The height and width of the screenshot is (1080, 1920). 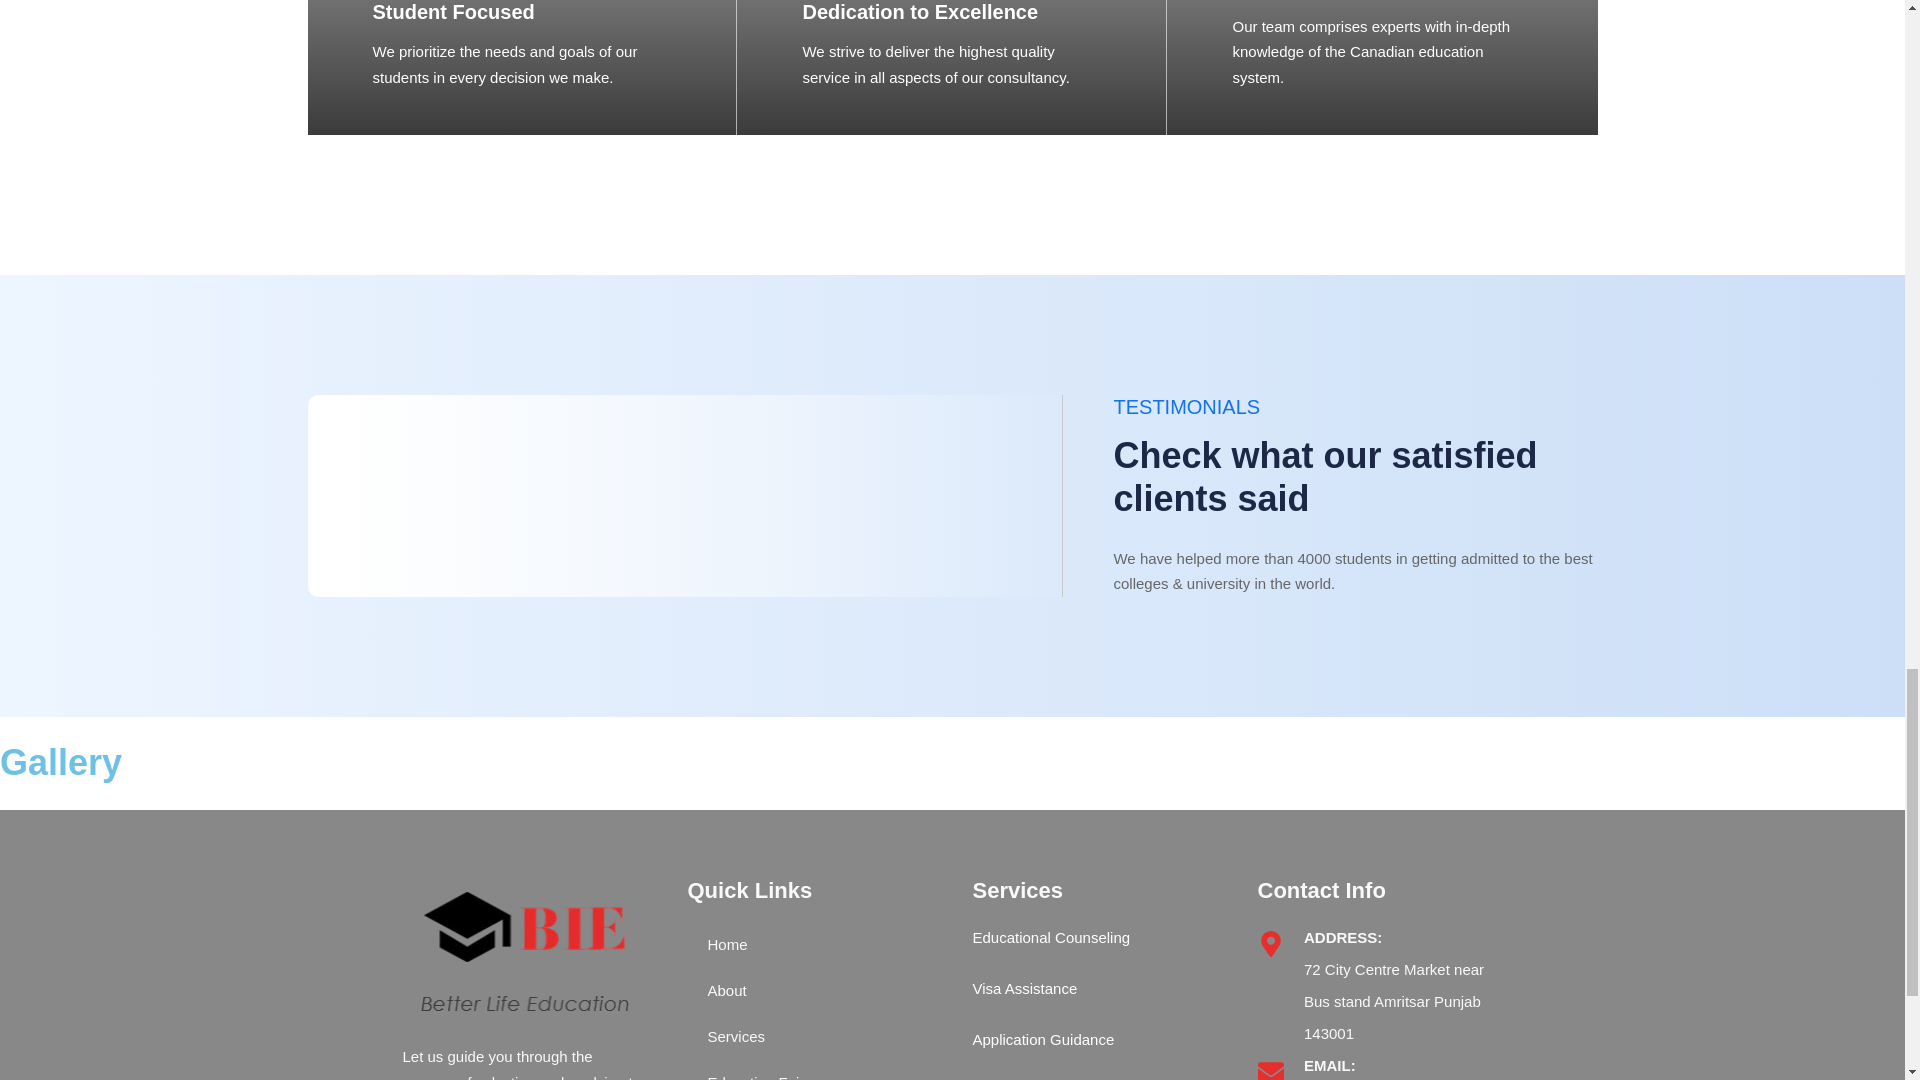 What do you see at coordinates (810, 990) in the screenshot?
I see `About` at bounding box center [810, 990].